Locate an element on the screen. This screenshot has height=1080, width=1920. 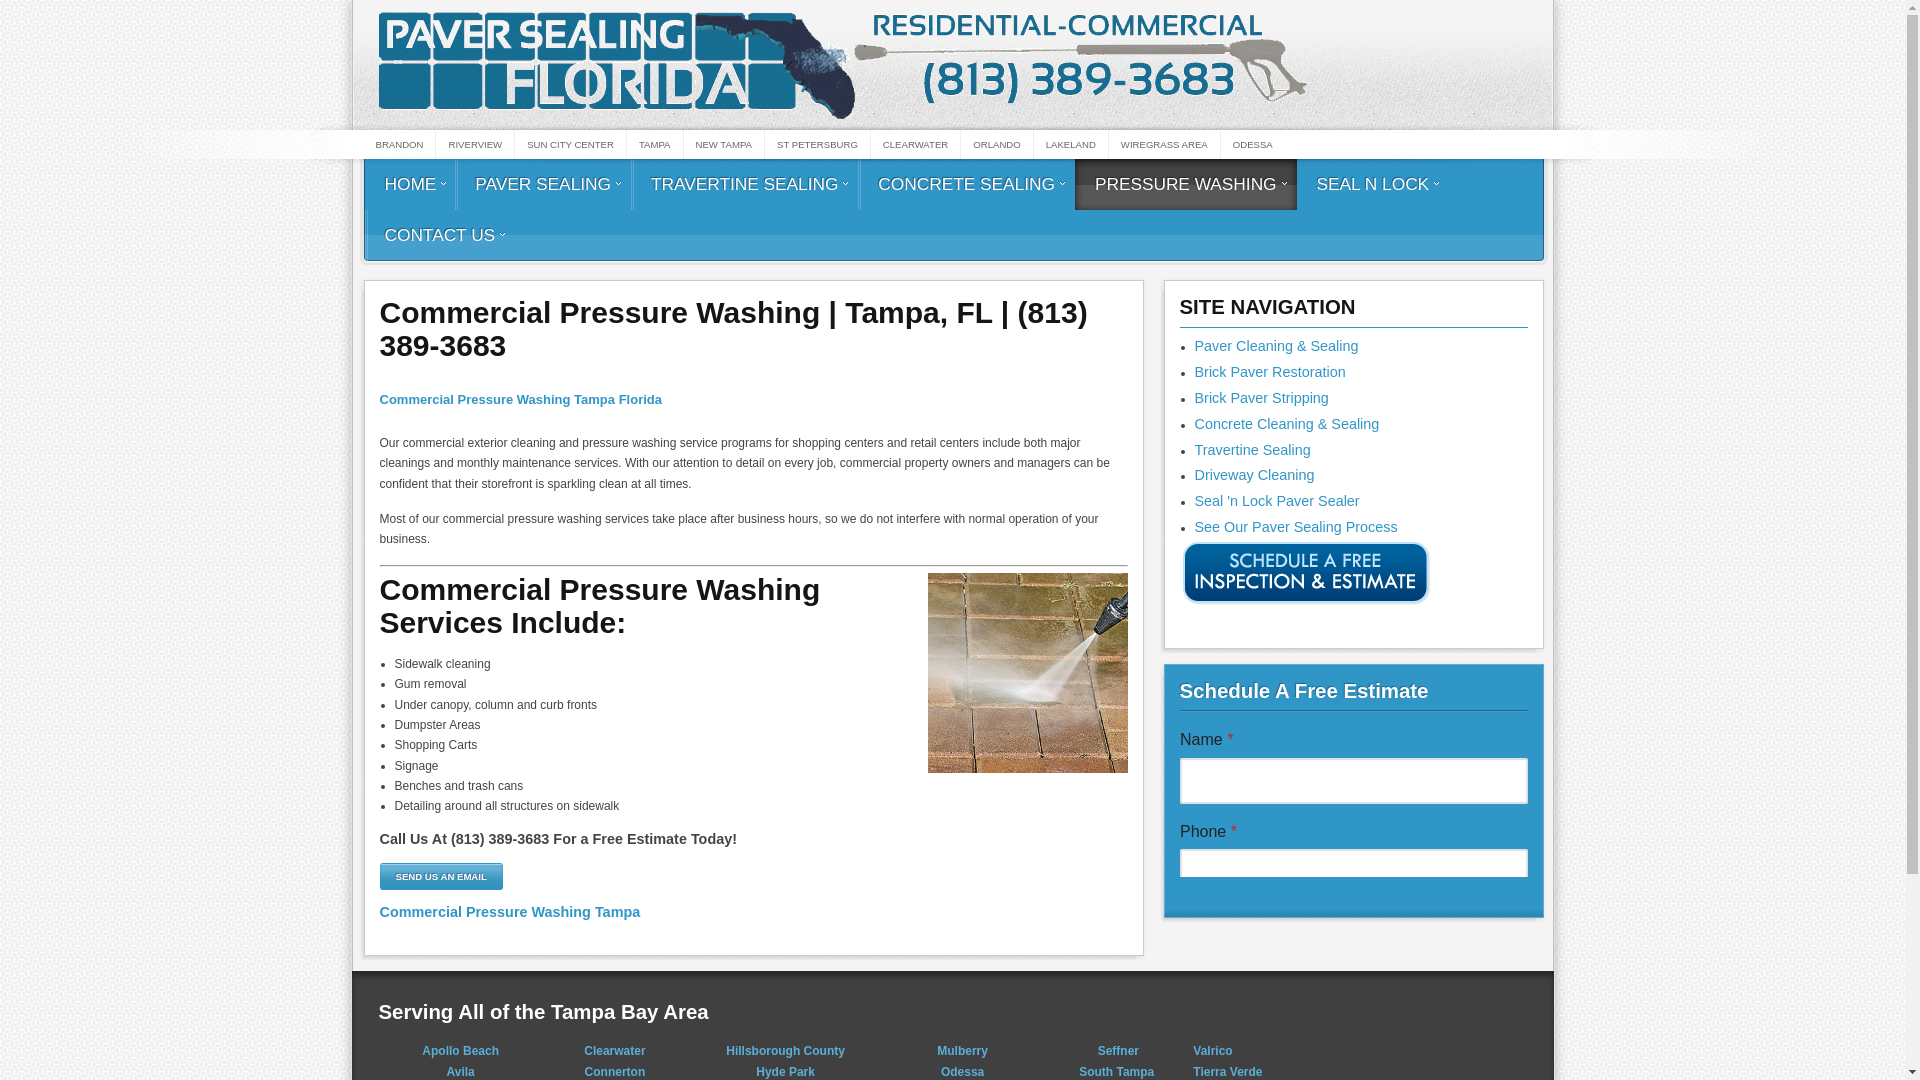
PRESSURE WASHING is located at coordinates (1186, 184).